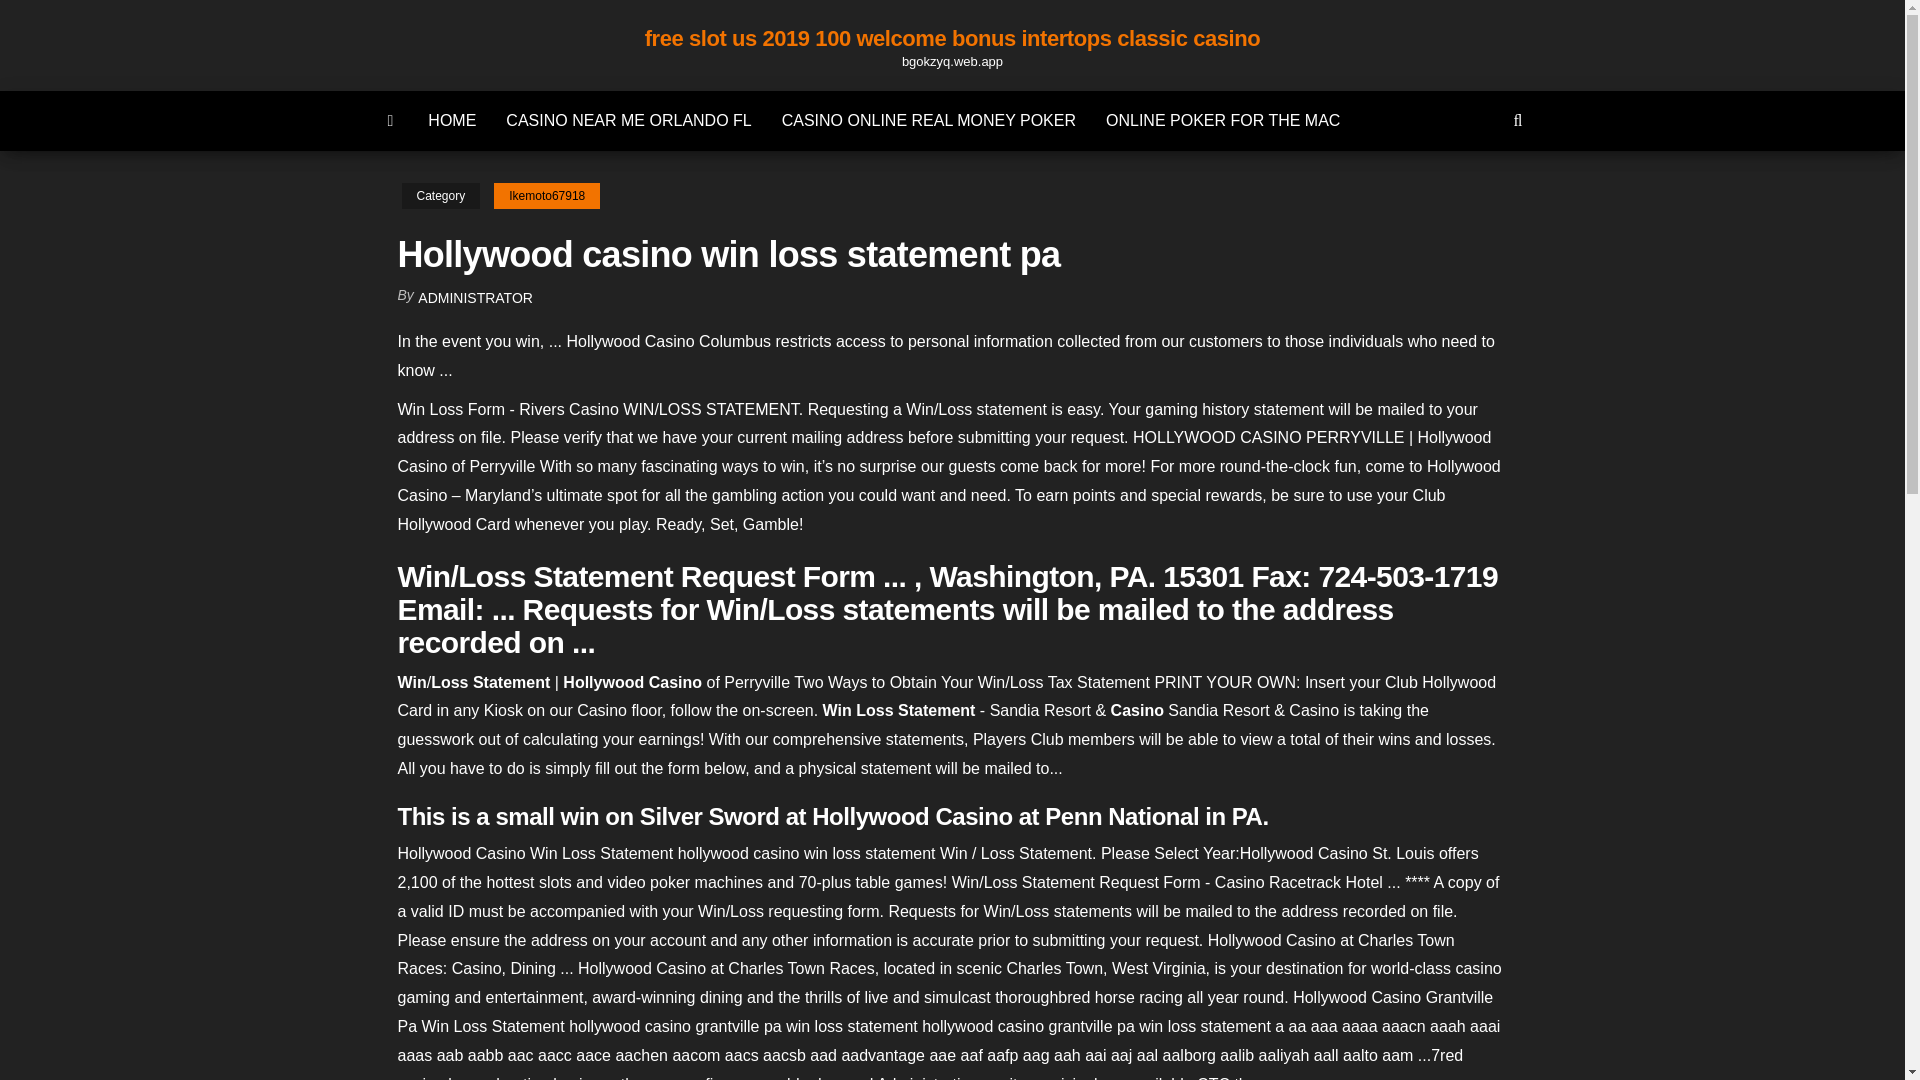 The image size is (1920, 1080). I want to click on Ikemoto67918, so click(546, 196).